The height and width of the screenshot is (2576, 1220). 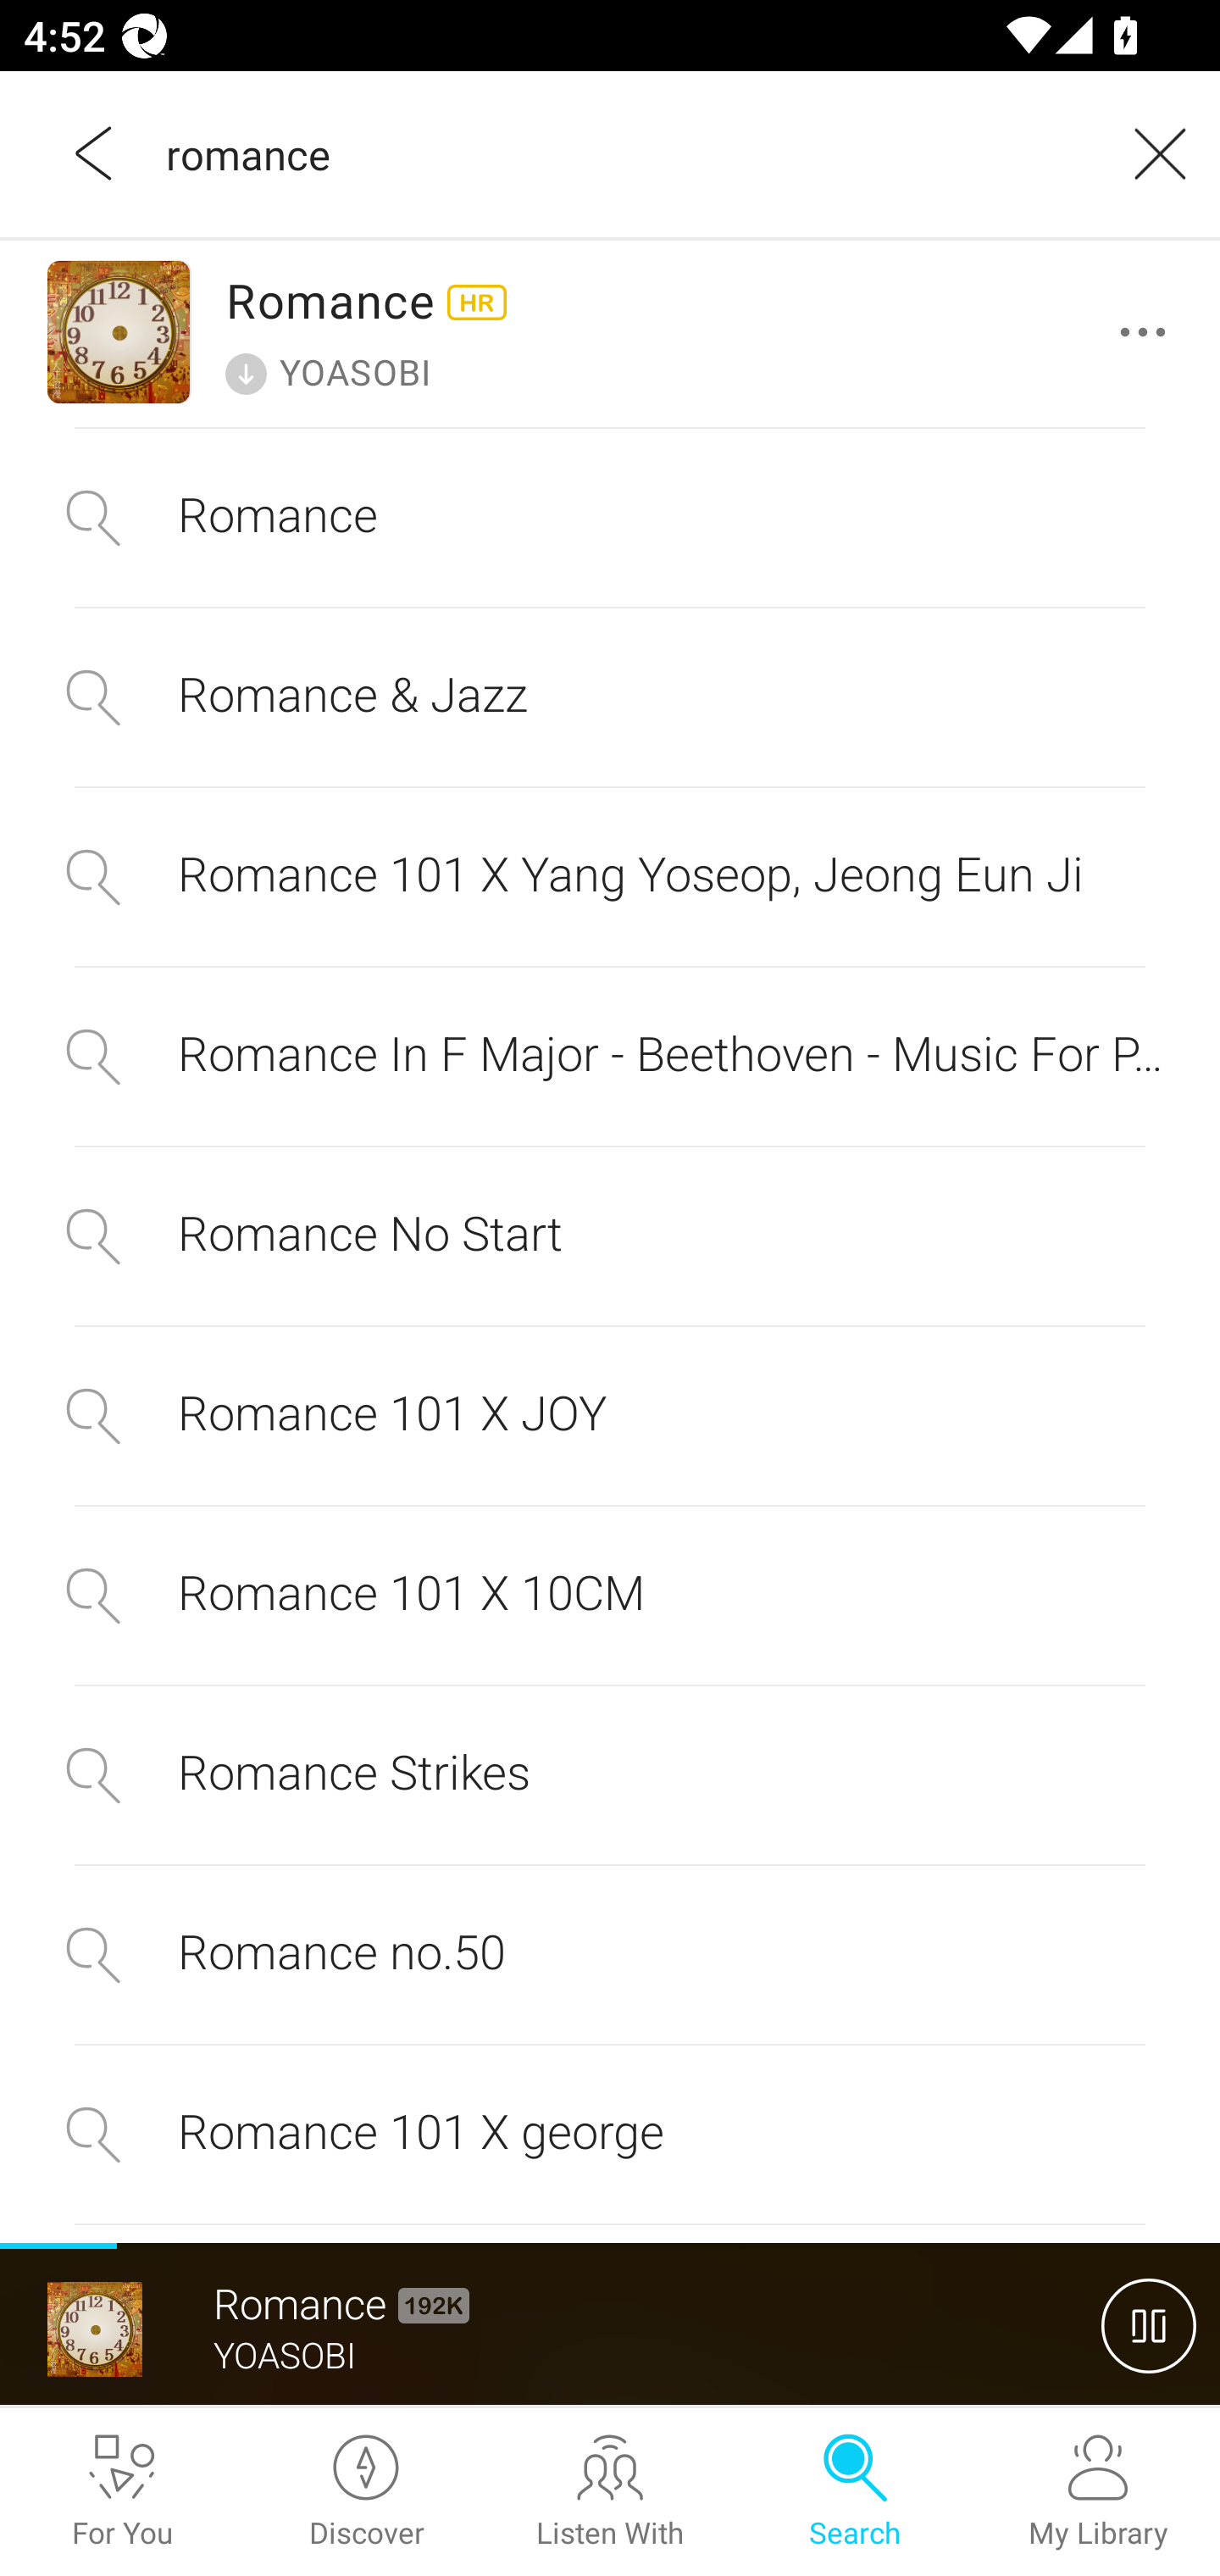 I want to click on Search, so click(x=854, y=2492).